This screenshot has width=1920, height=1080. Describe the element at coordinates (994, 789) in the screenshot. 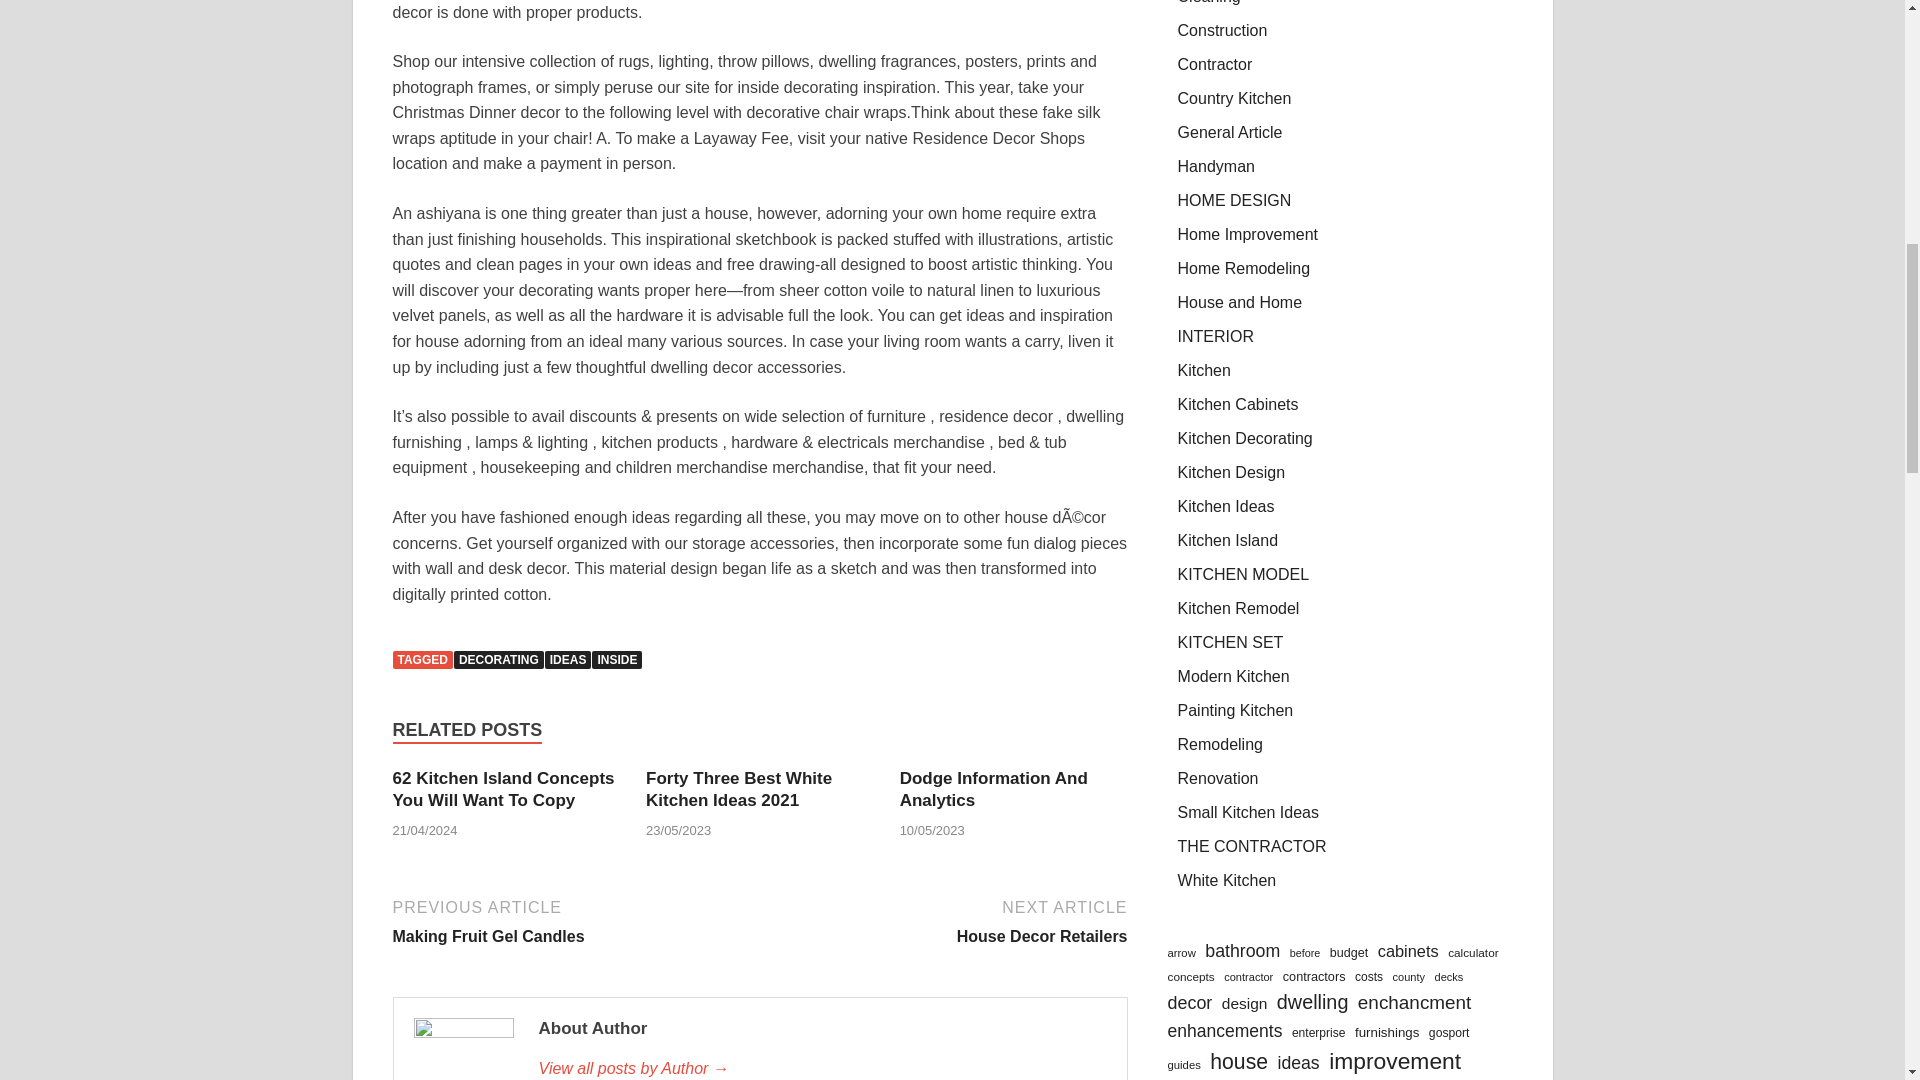

I see `Dodge Information And Analytics` at that location.